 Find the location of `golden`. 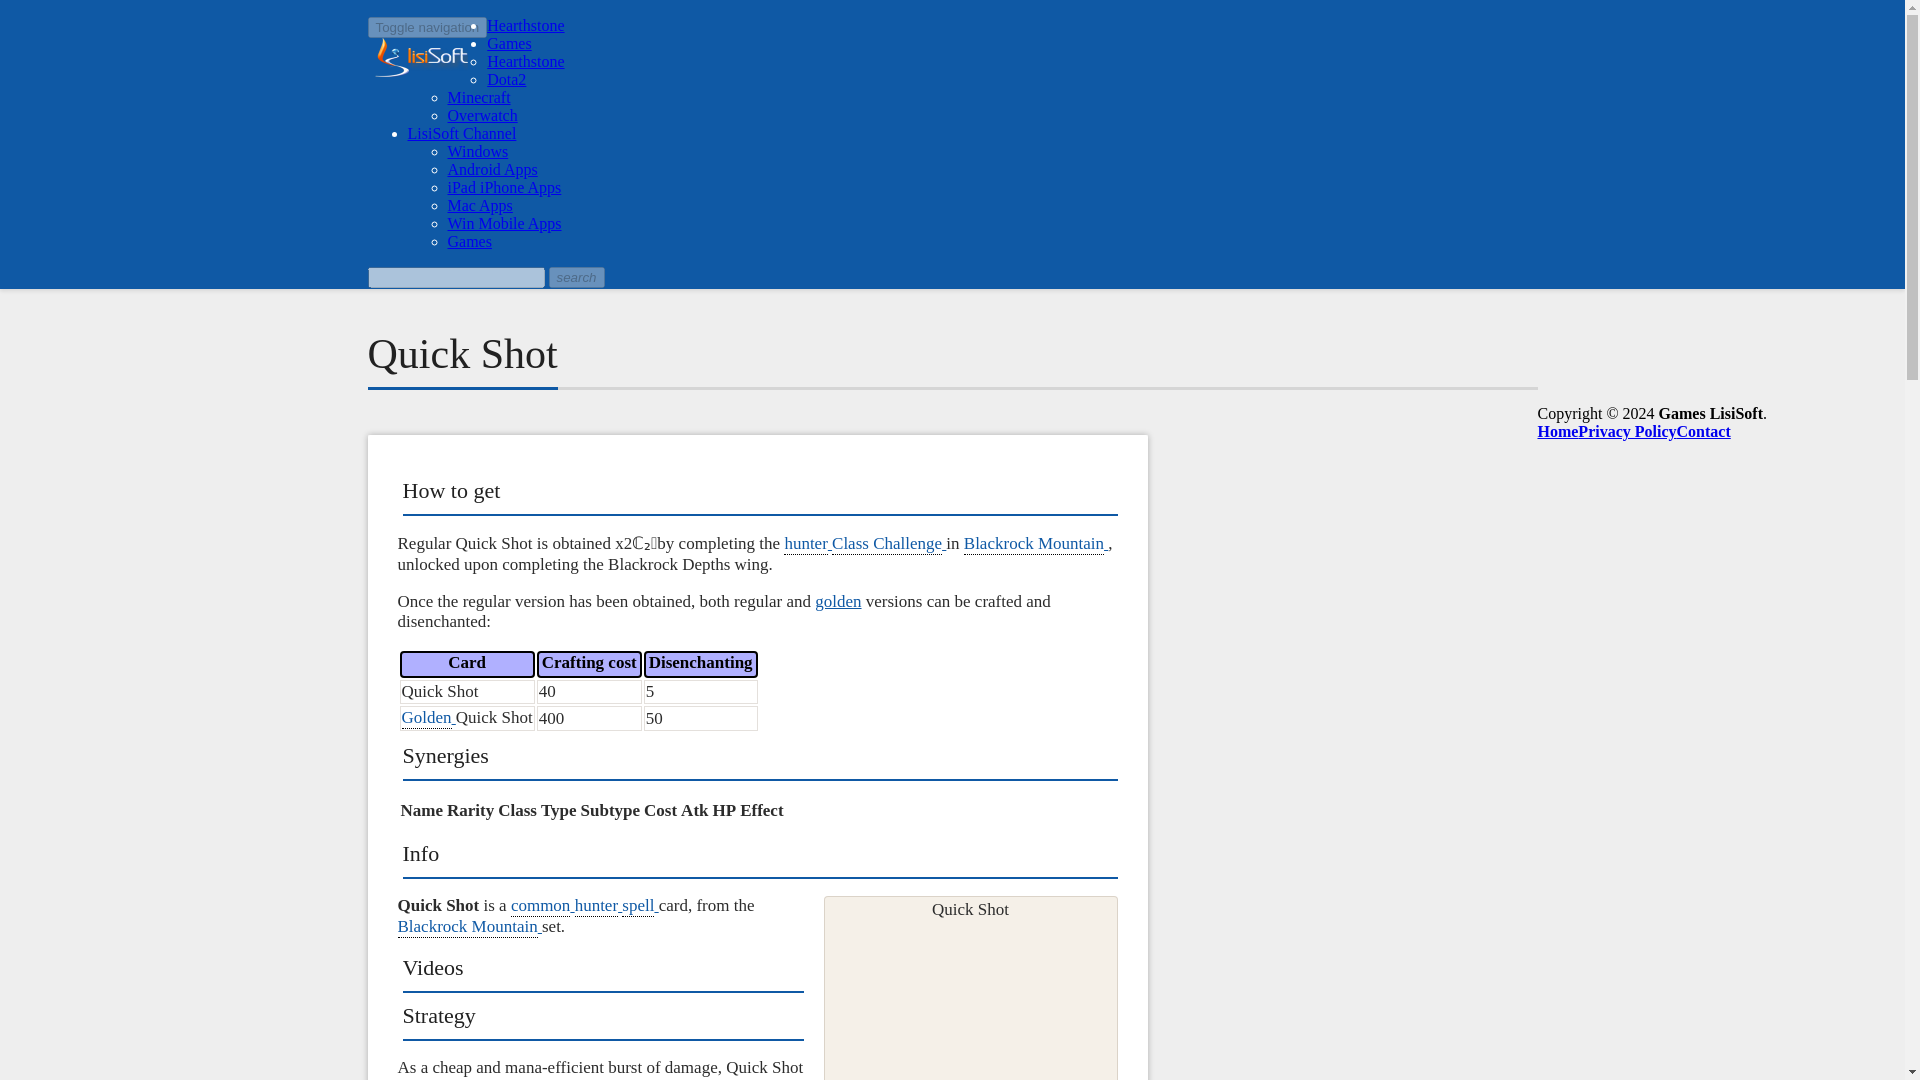

golden is located at coordinates (837, 601).